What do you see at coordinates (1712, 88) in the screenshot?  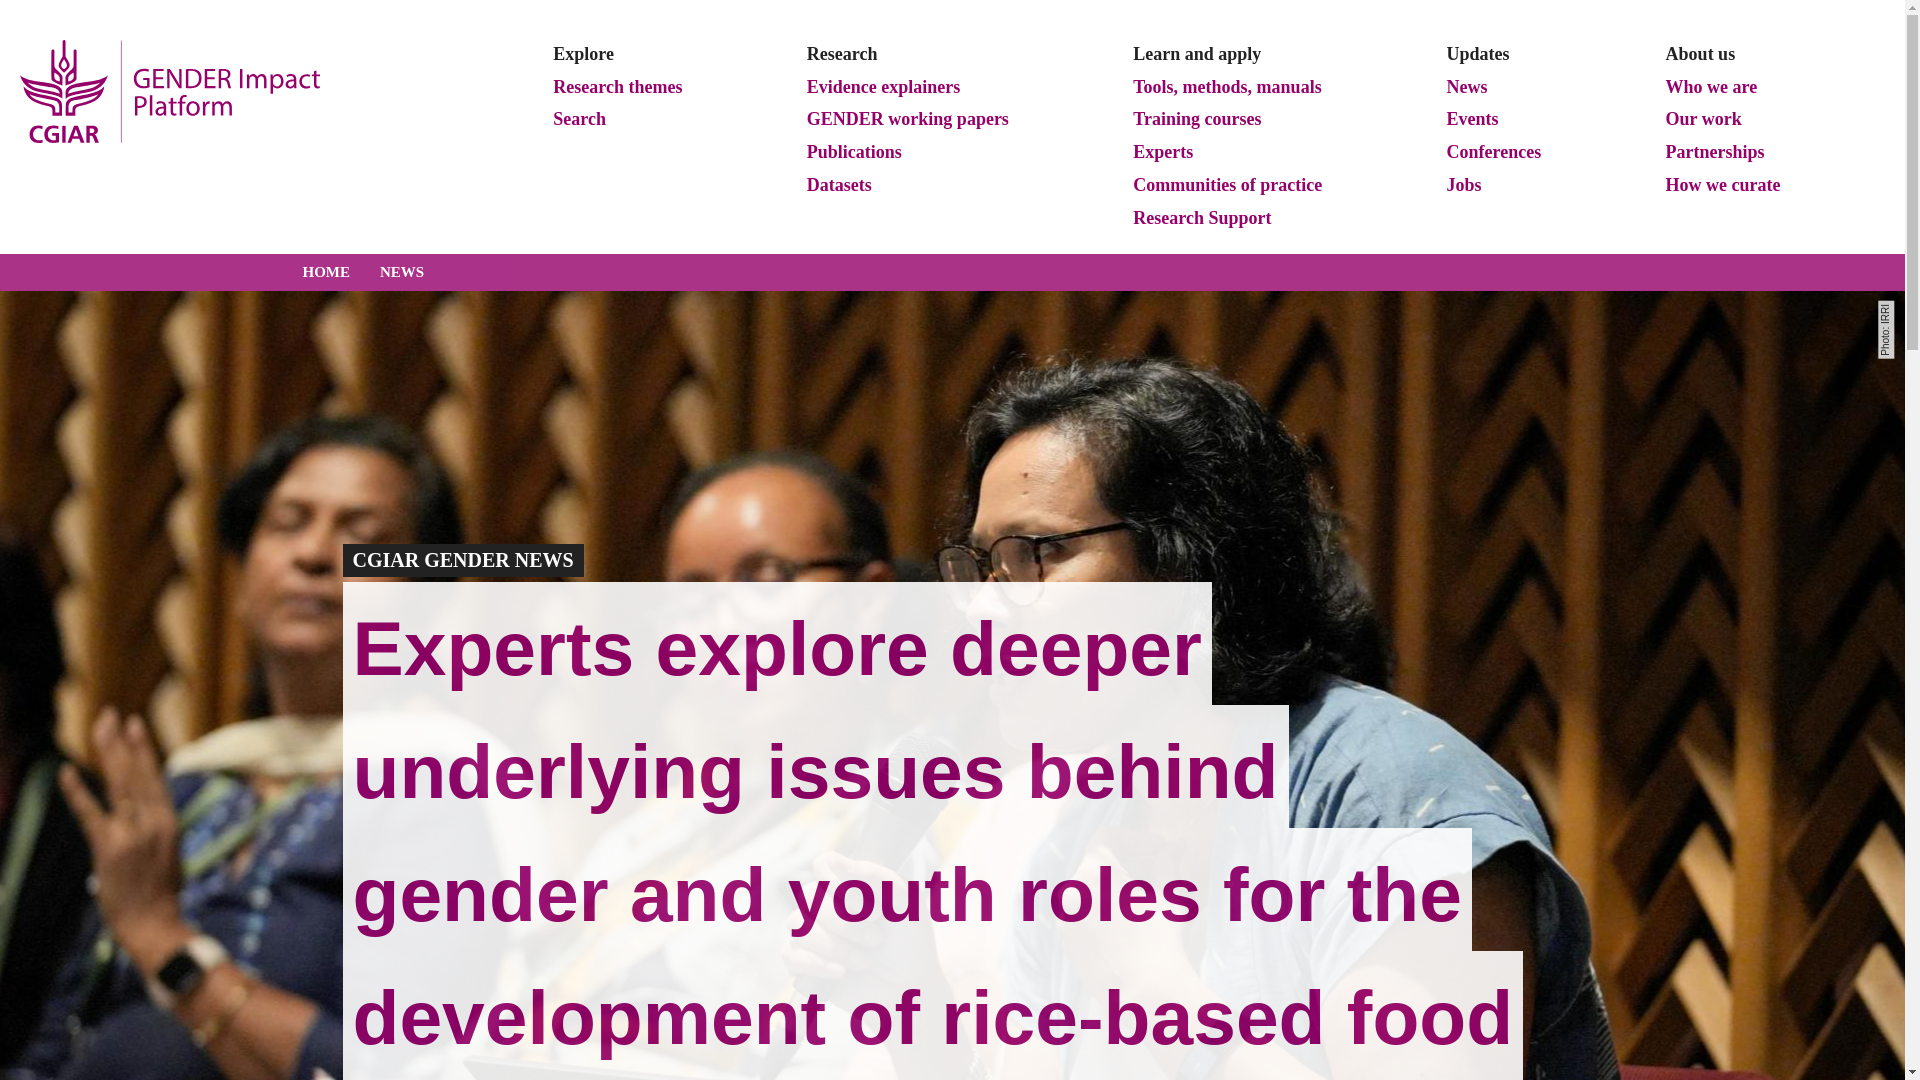 I see `Who we are` at bounding box center [1712, 88].